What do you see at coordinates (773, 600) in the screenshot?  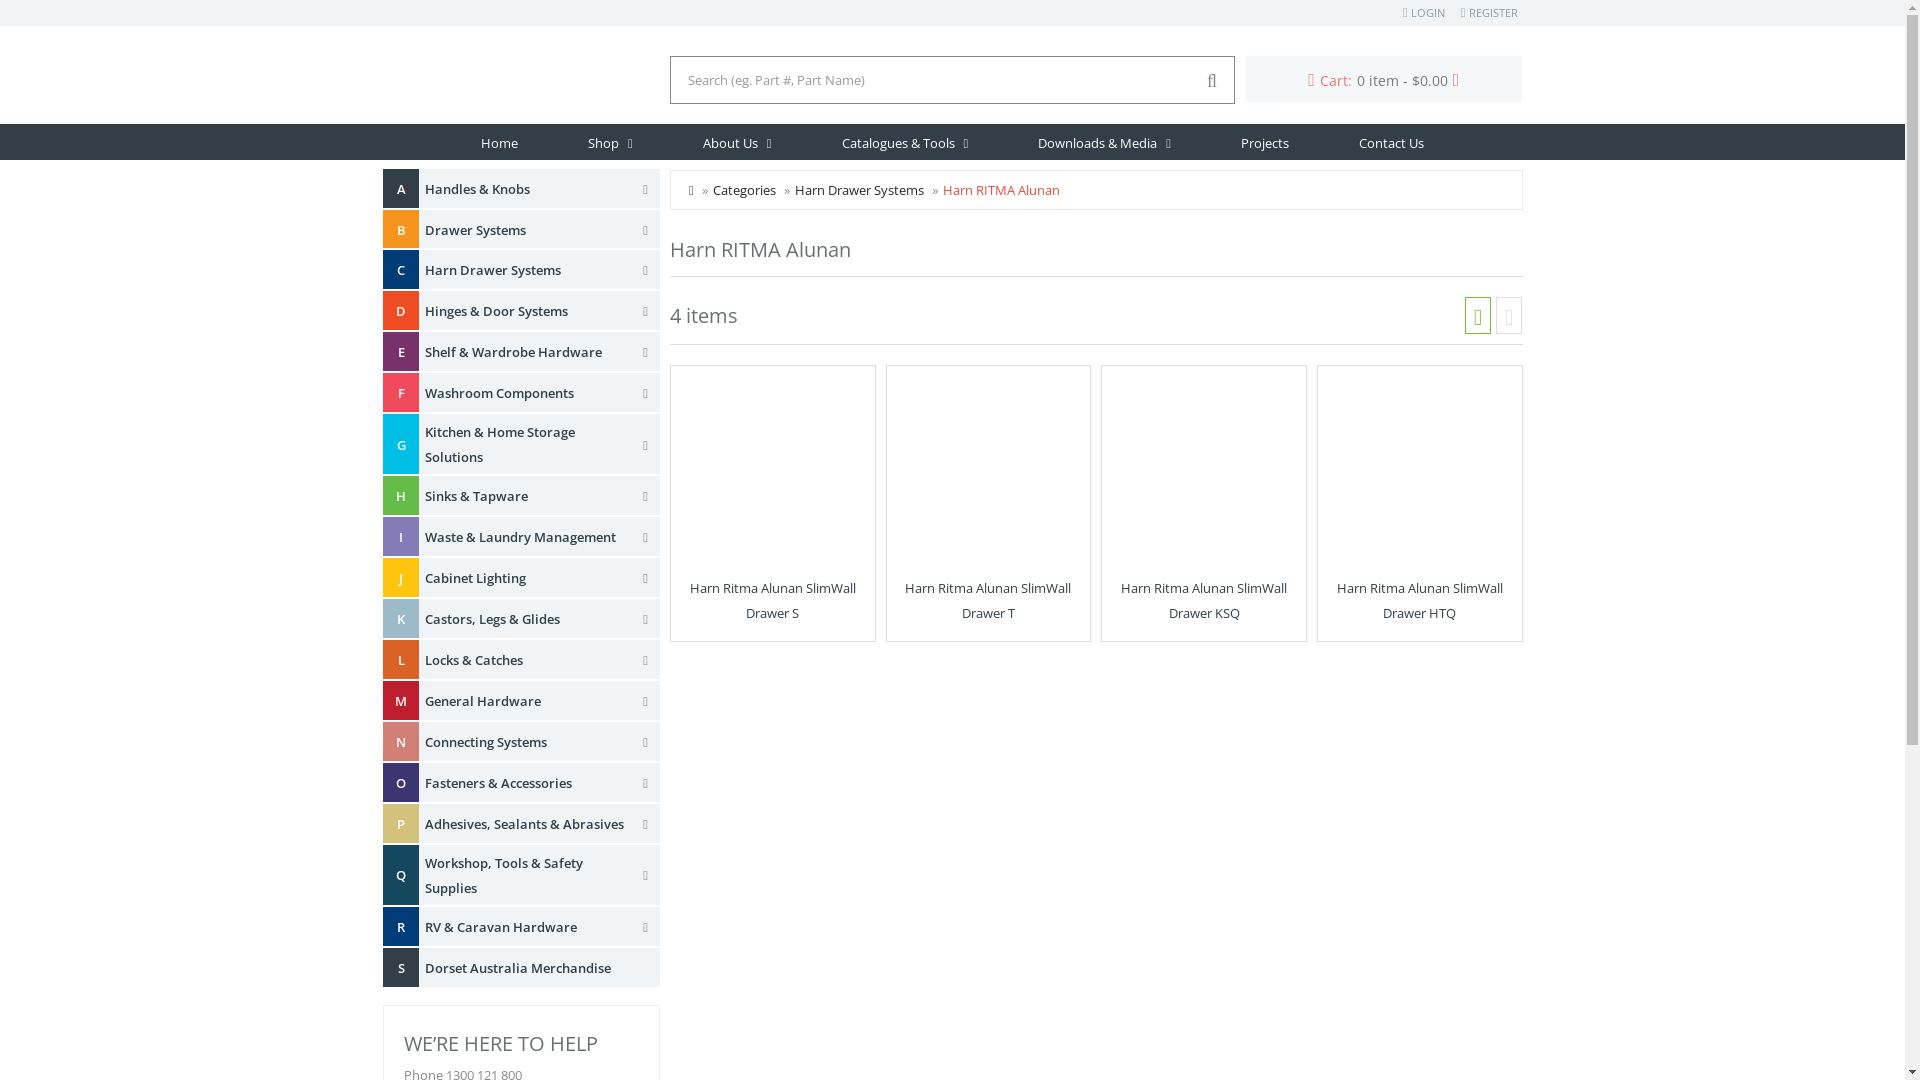 I see `Harn Ritma Alunan SlimWall Drawer S` at bounding box center [773, 600].